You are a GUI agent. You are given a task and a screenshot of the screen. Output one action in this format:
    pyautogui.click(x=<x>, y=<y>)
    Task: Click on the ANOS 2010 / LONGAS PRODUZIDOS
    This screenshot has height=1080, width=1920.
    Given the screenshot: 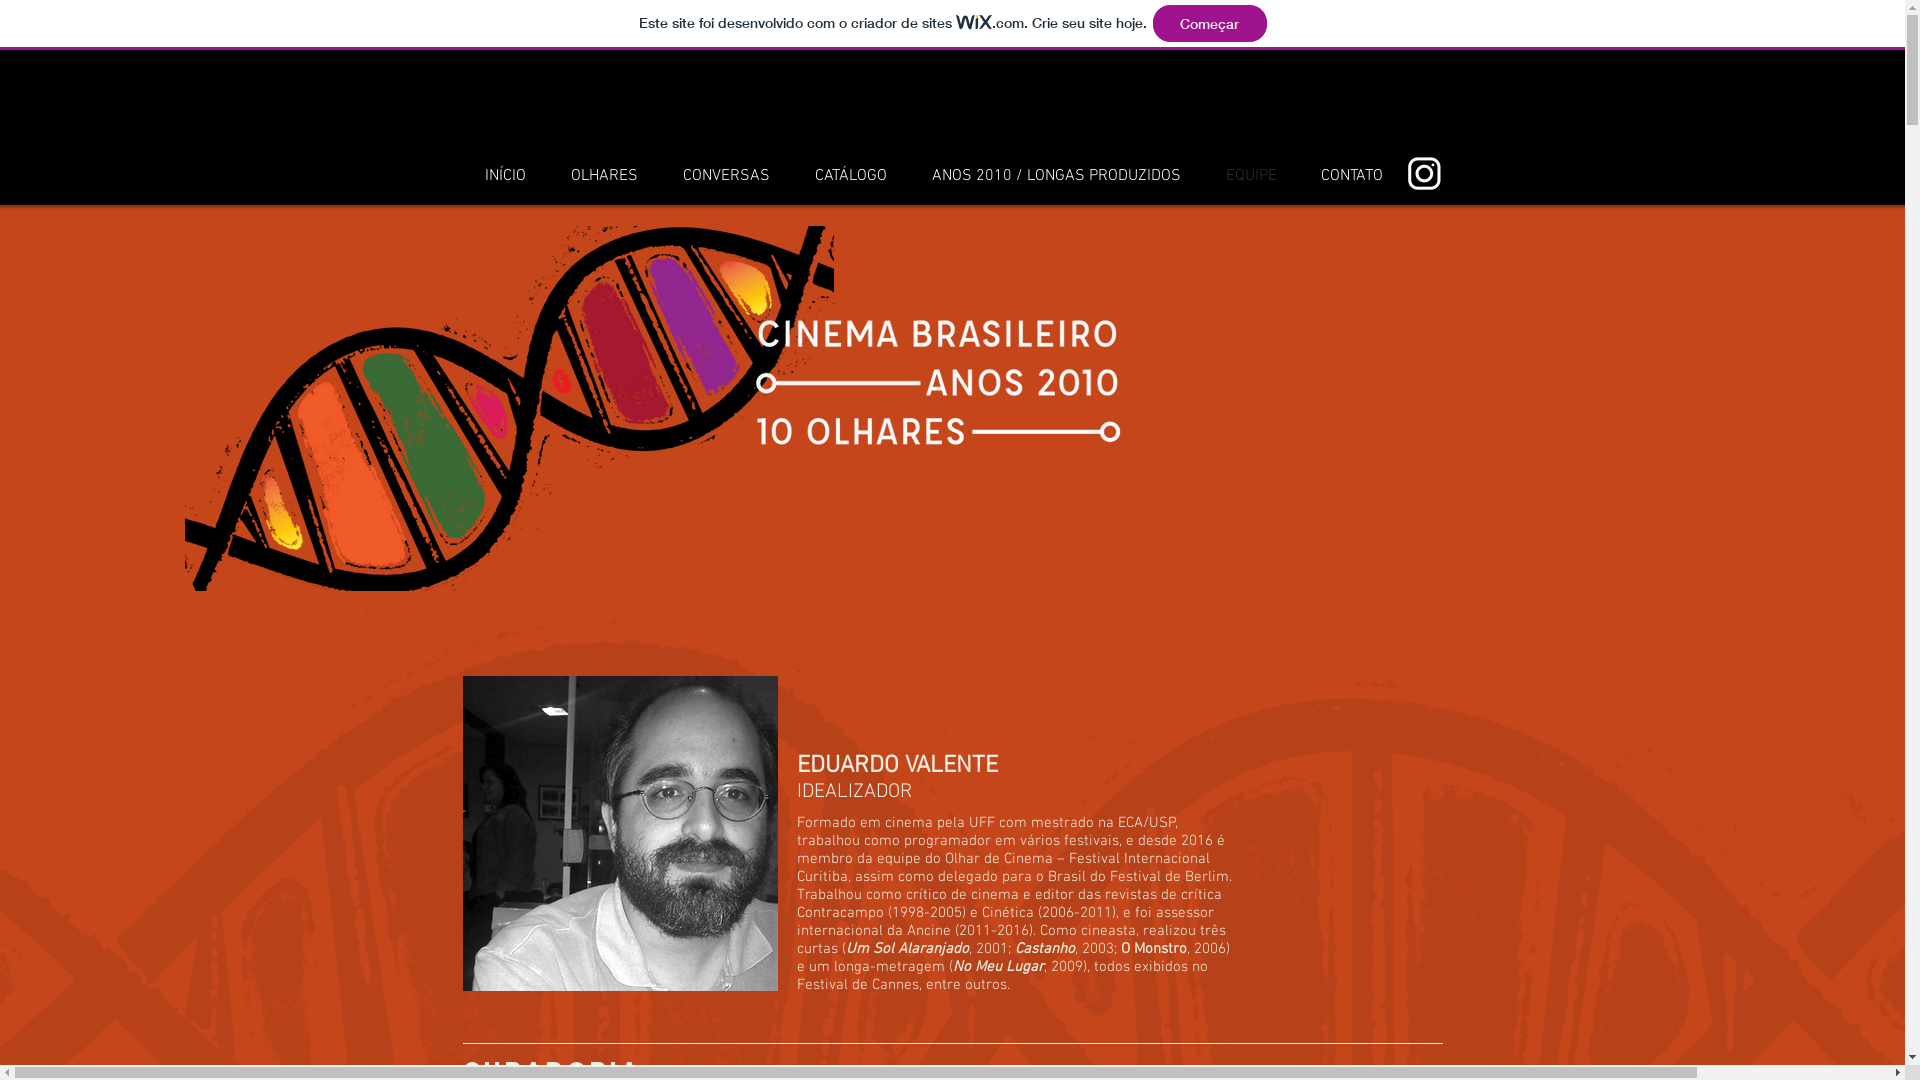 What is the action you would take?
    pyautogui.click(x=1057, y=176)
    